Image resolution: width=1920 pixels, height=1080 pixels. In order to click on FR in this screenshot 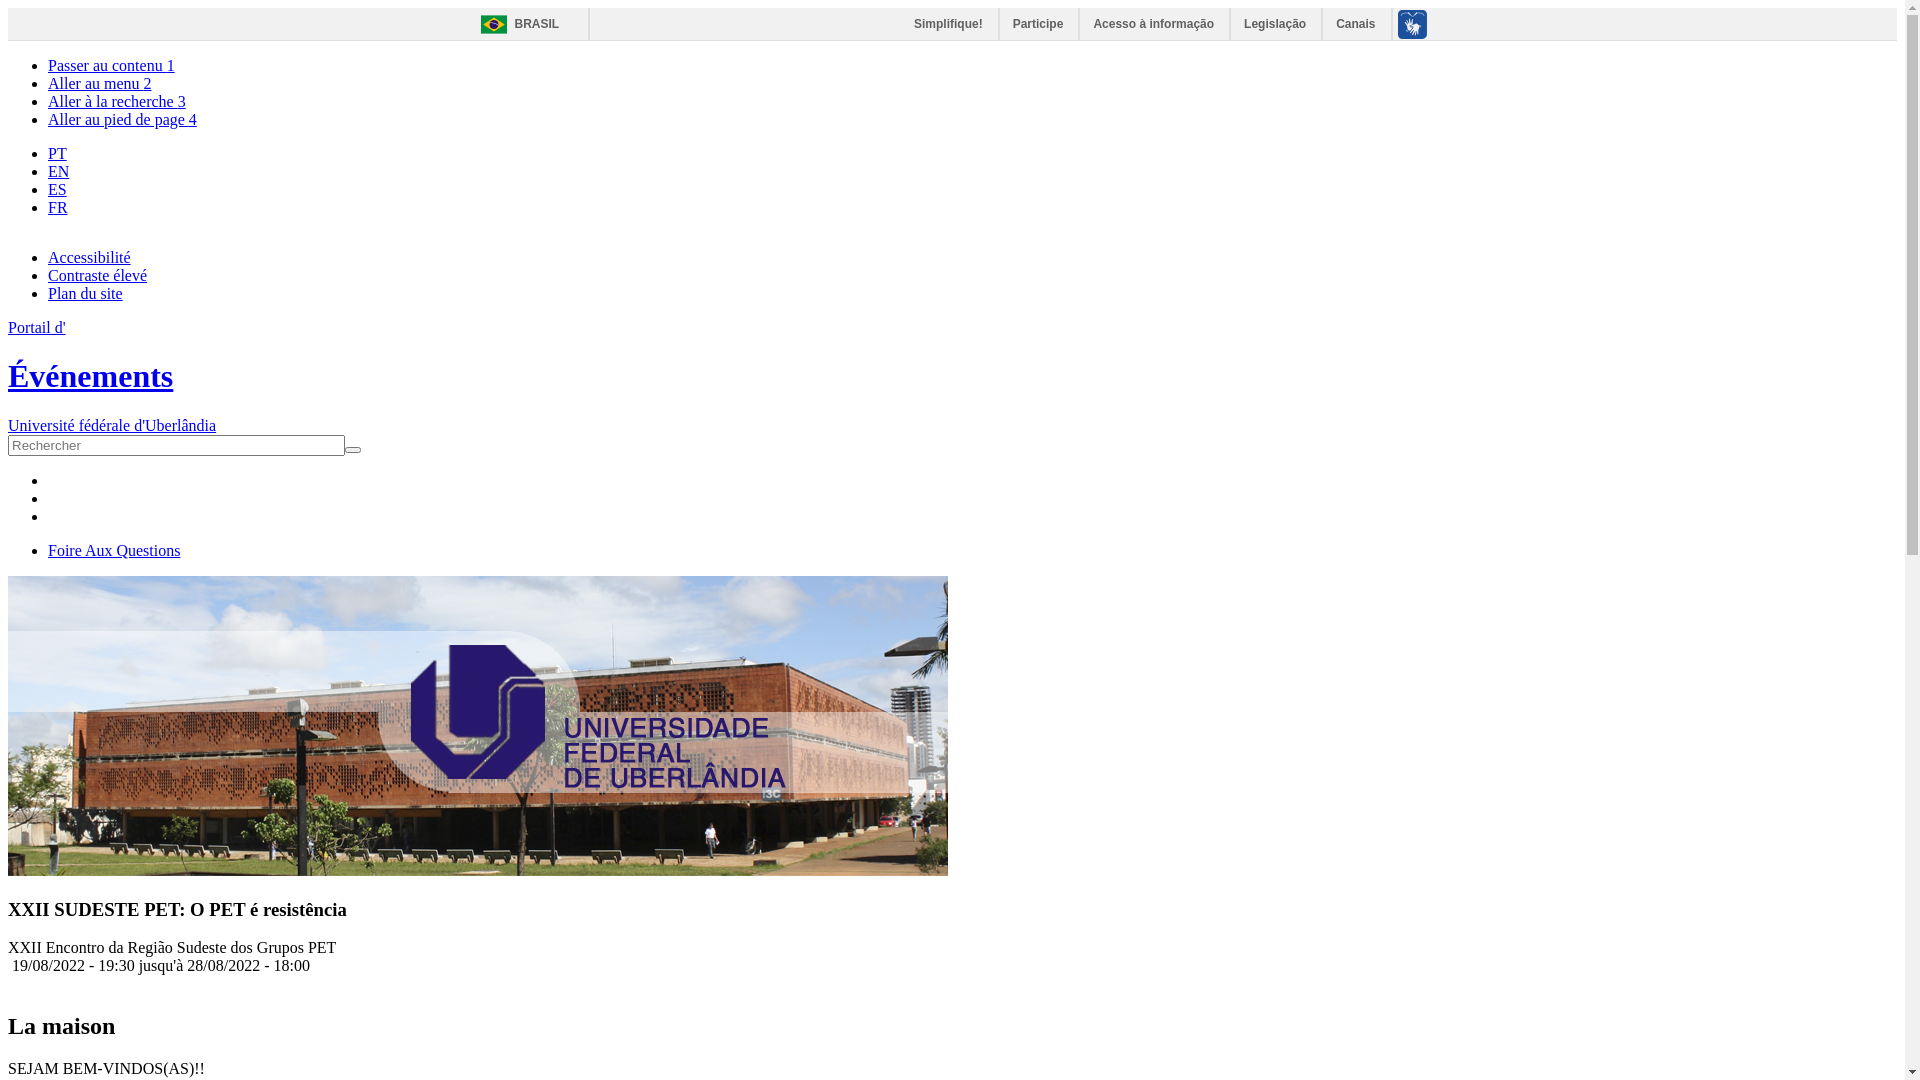, I will do `click(58, 208)`.